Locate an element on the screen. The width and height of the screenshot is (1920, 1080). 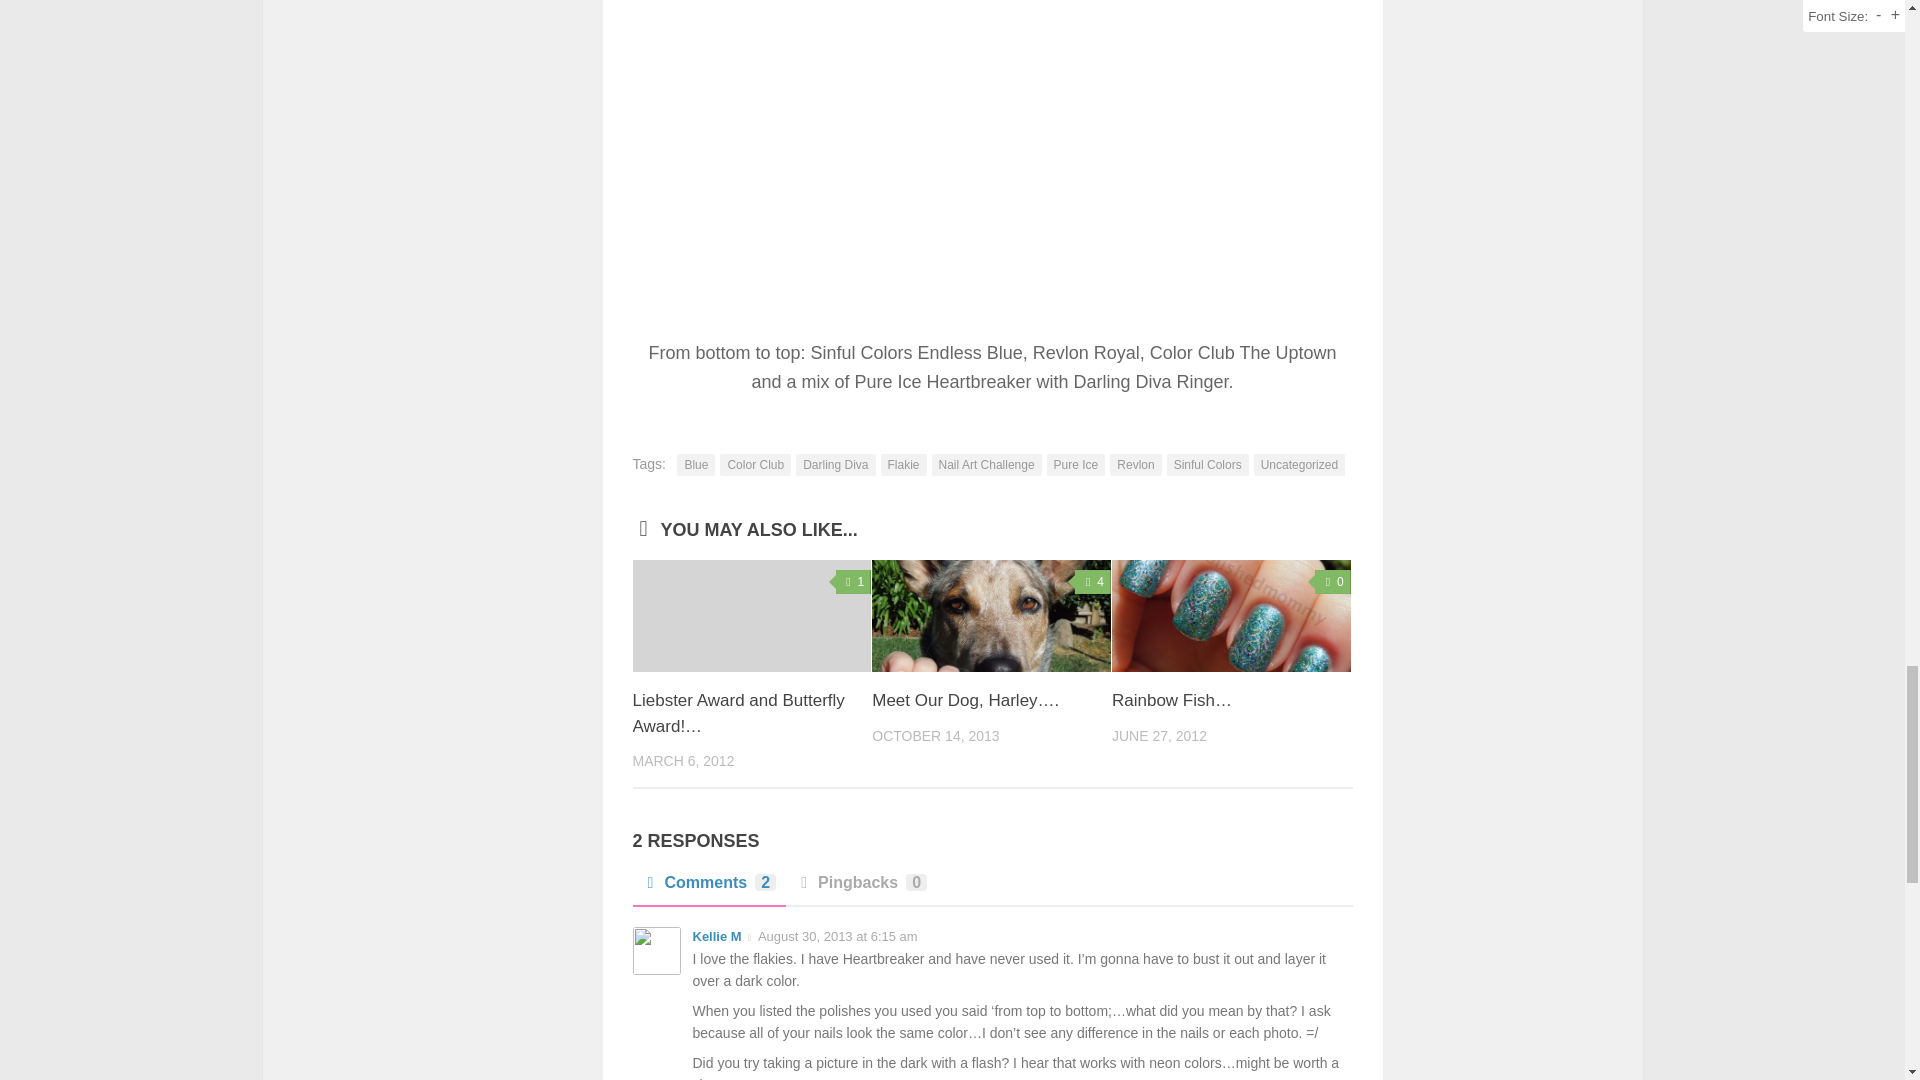
Darling Diva is located at coordinates (836, 464).